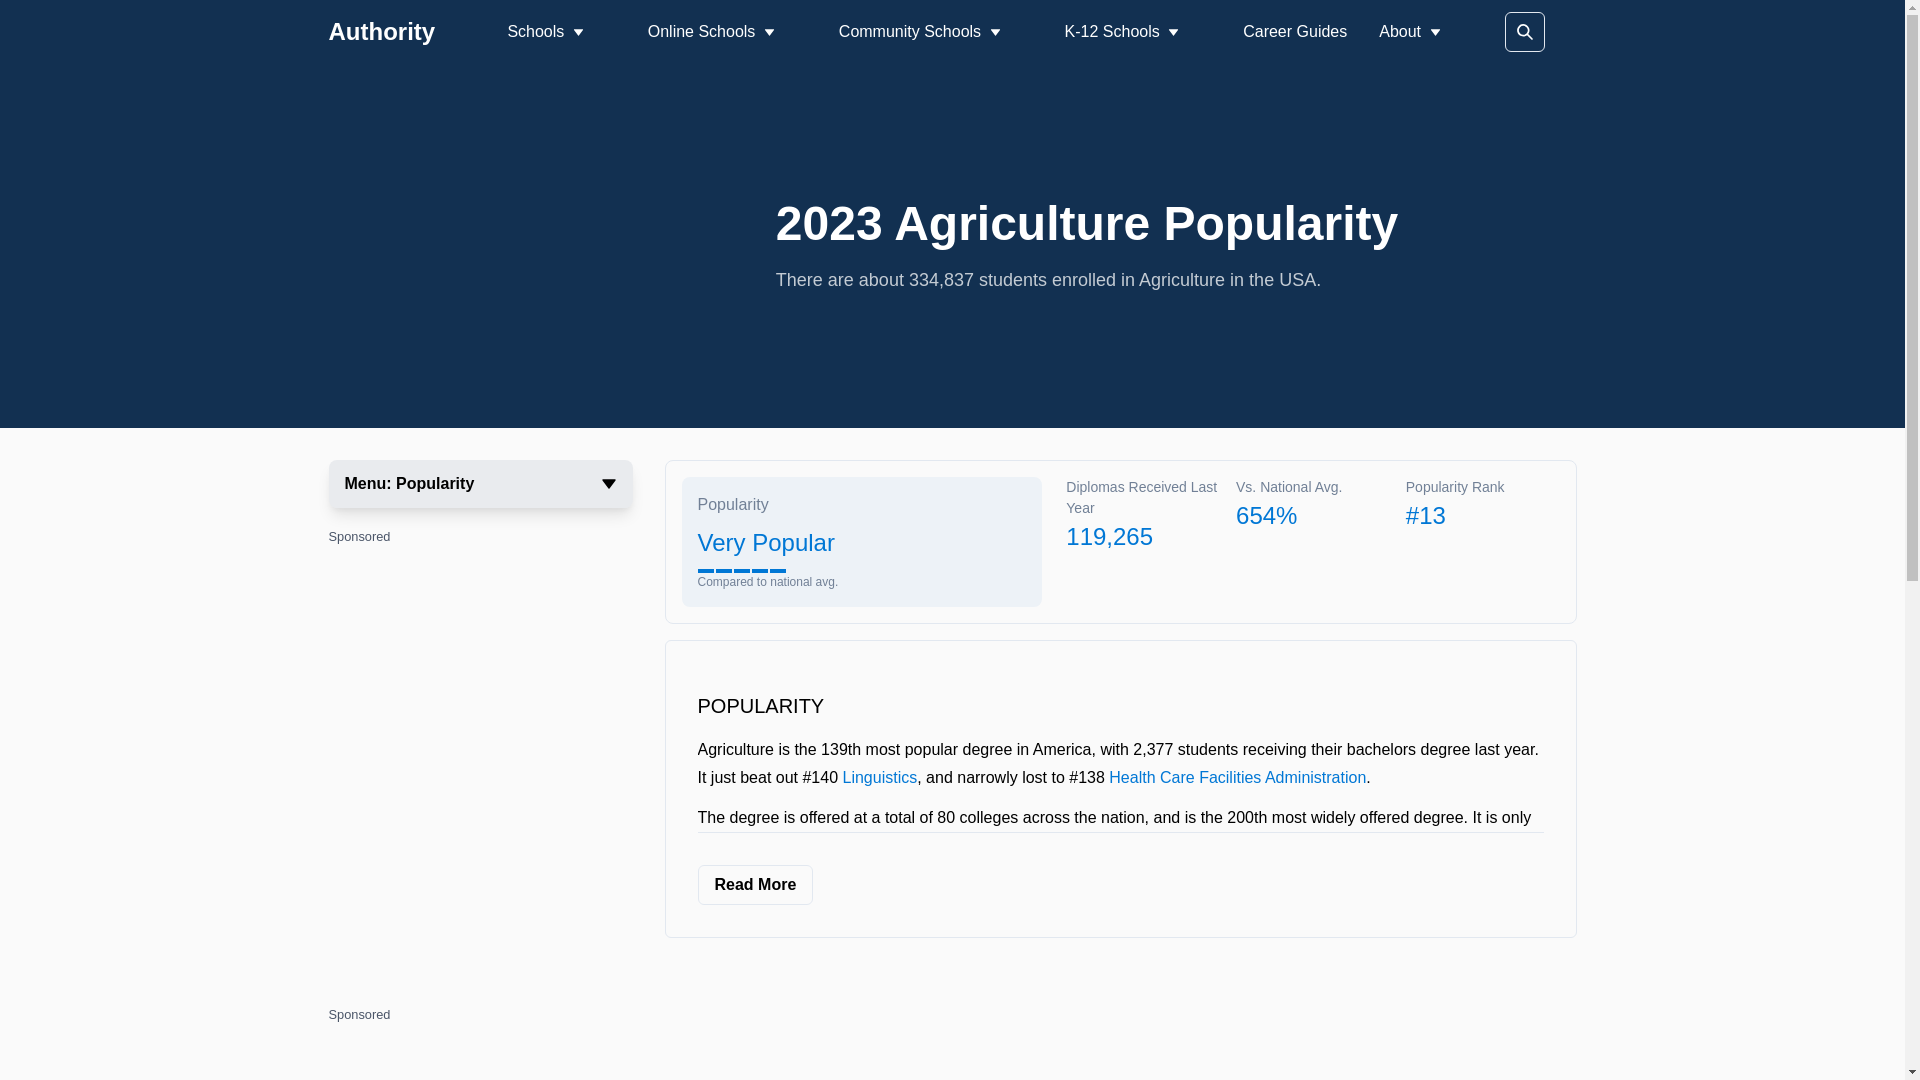  What do you see at coordinates (1294, 30) in the screenshot?
I see `Career Guides` at bounding box center [1294, 30].